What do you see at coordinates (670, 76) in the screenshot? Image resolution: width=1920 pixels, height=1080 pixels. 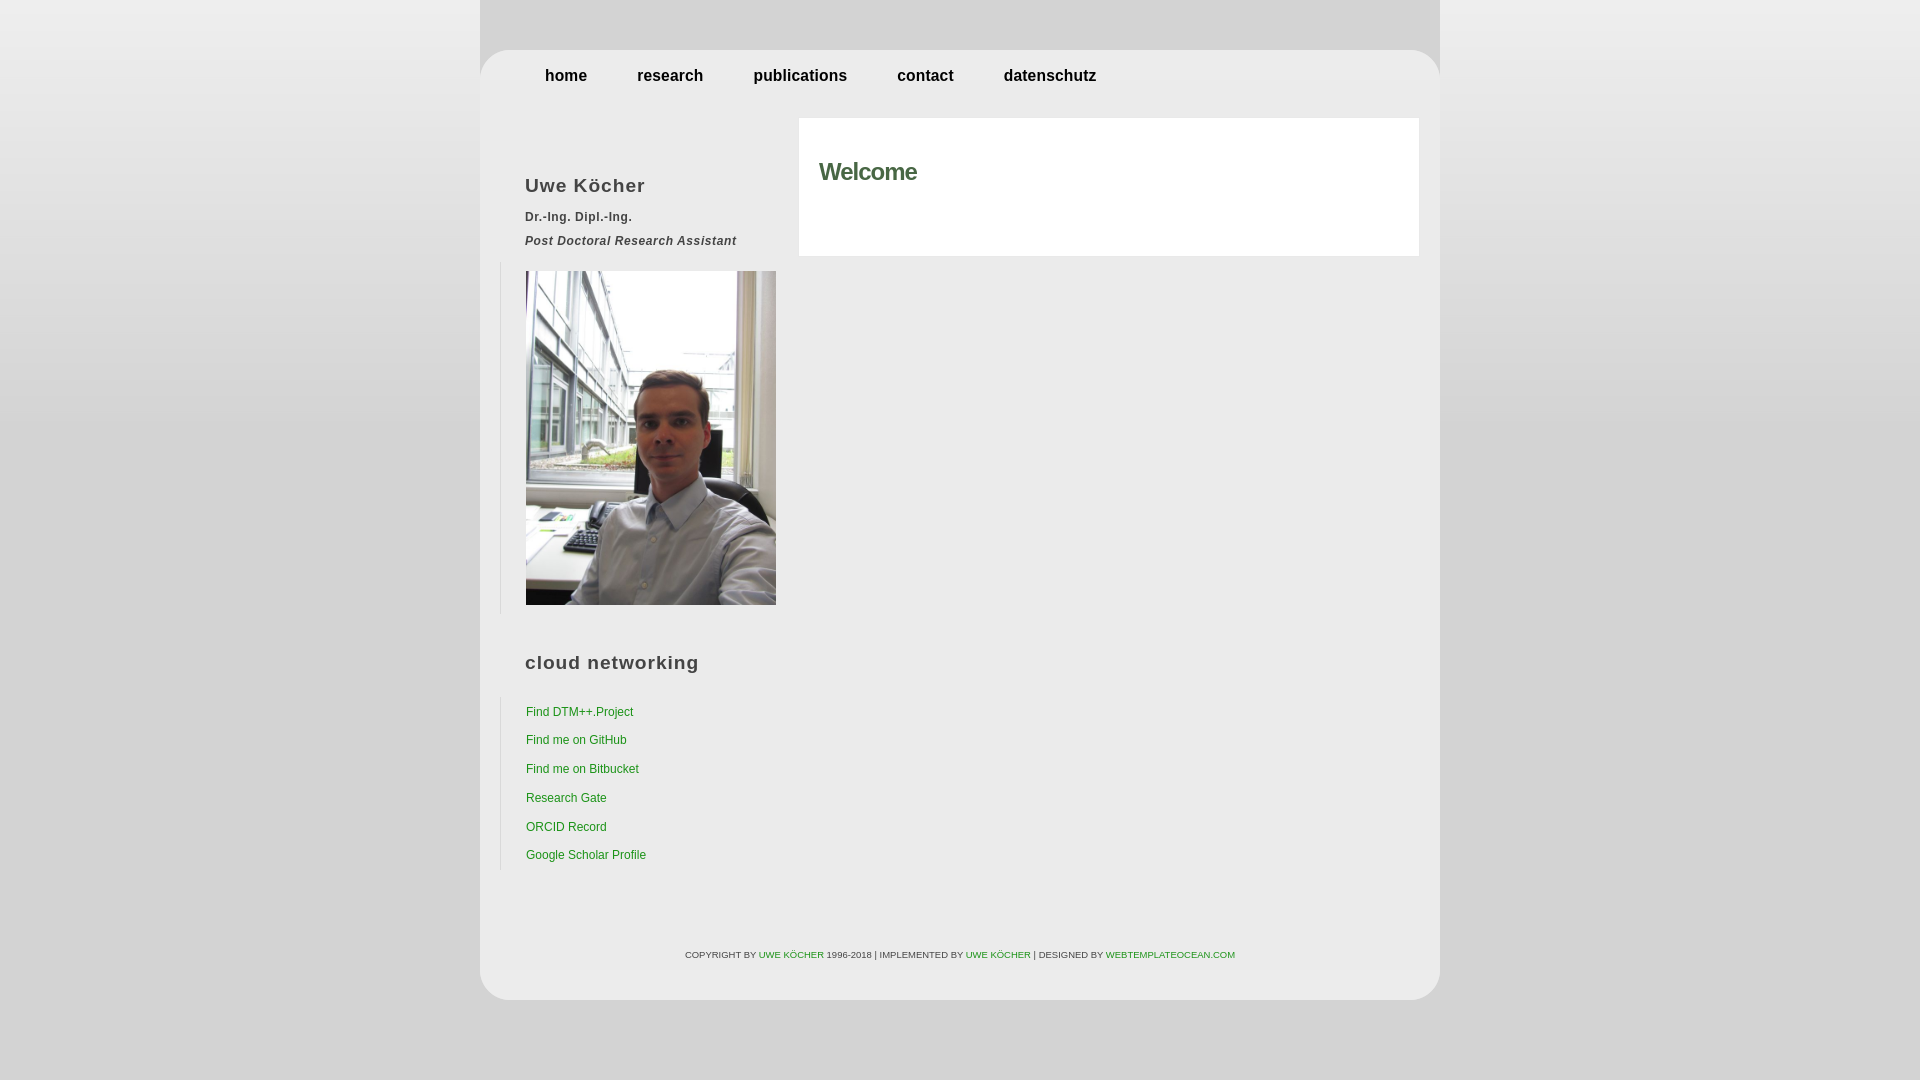 I see `research` at bounding box center [670, 76].